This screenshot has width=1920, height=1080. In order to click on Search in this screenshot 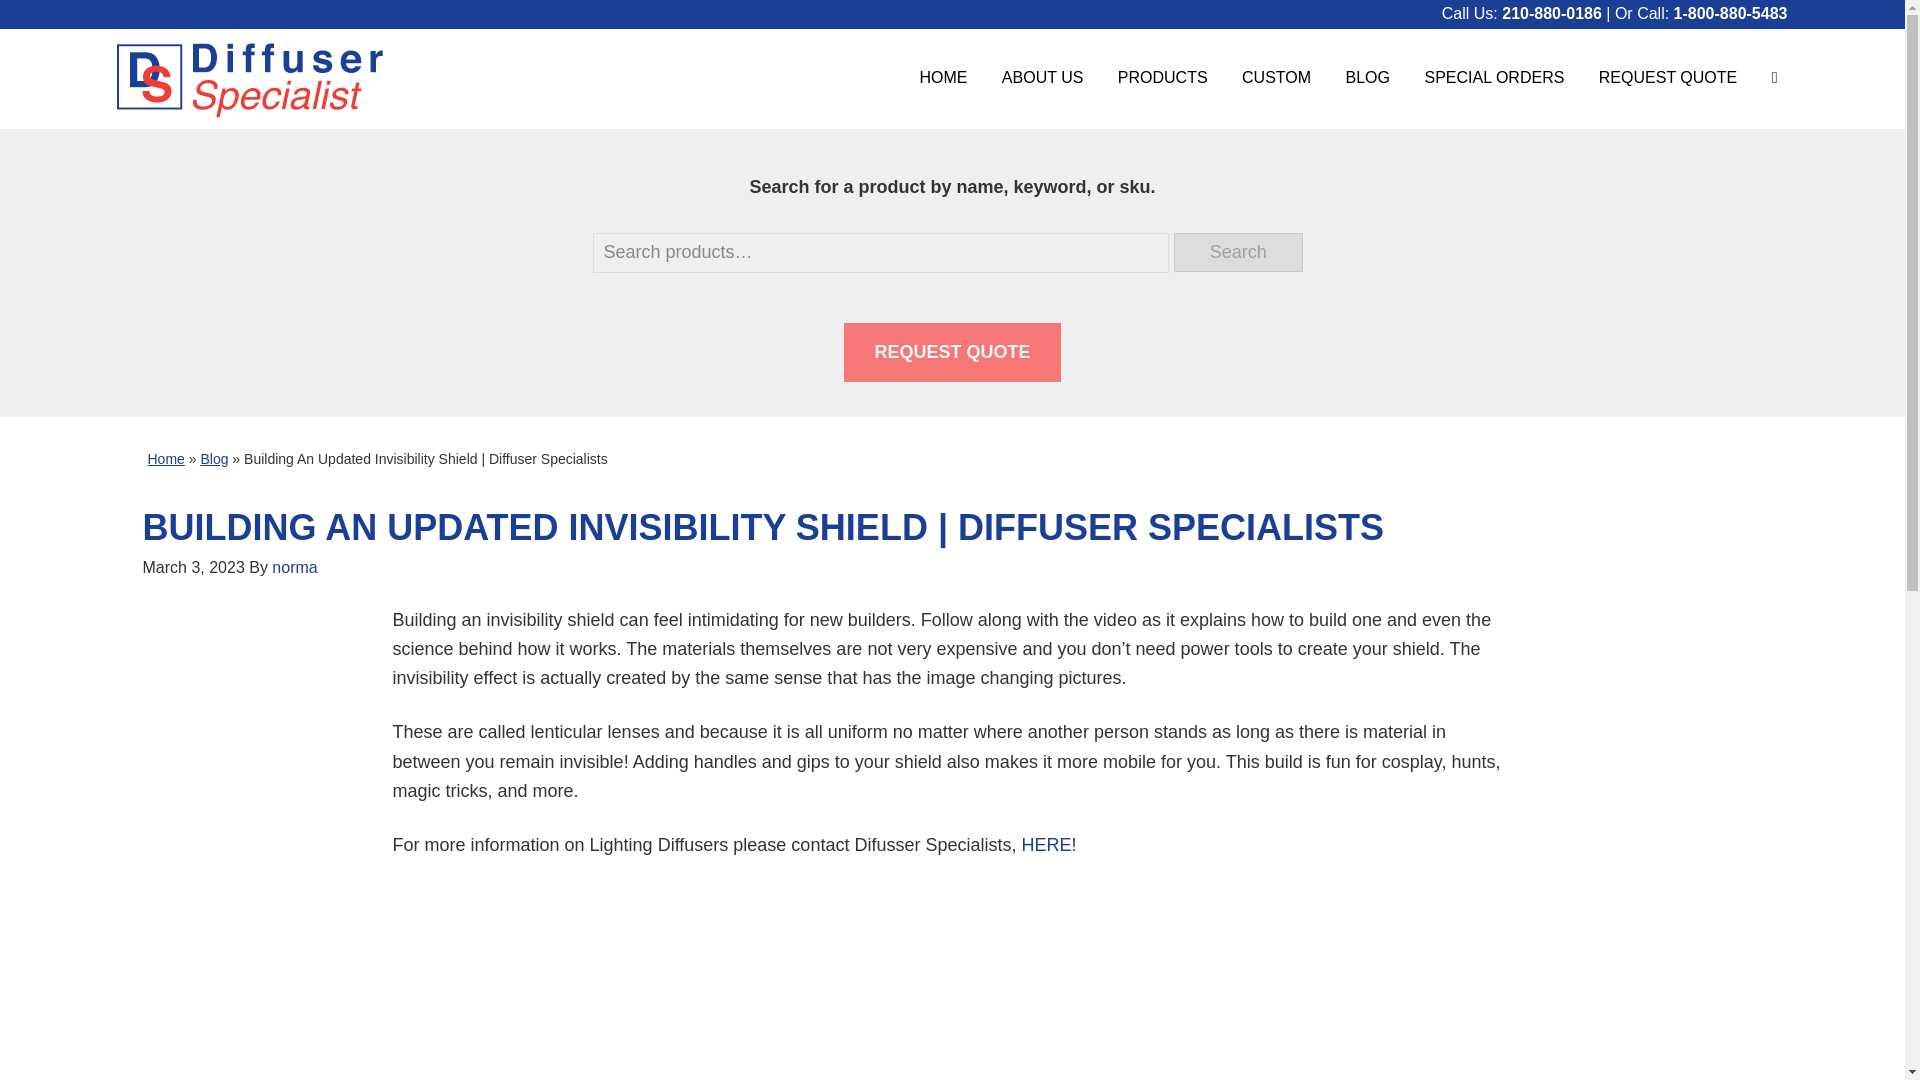, I will do `click(1238, 252)`.